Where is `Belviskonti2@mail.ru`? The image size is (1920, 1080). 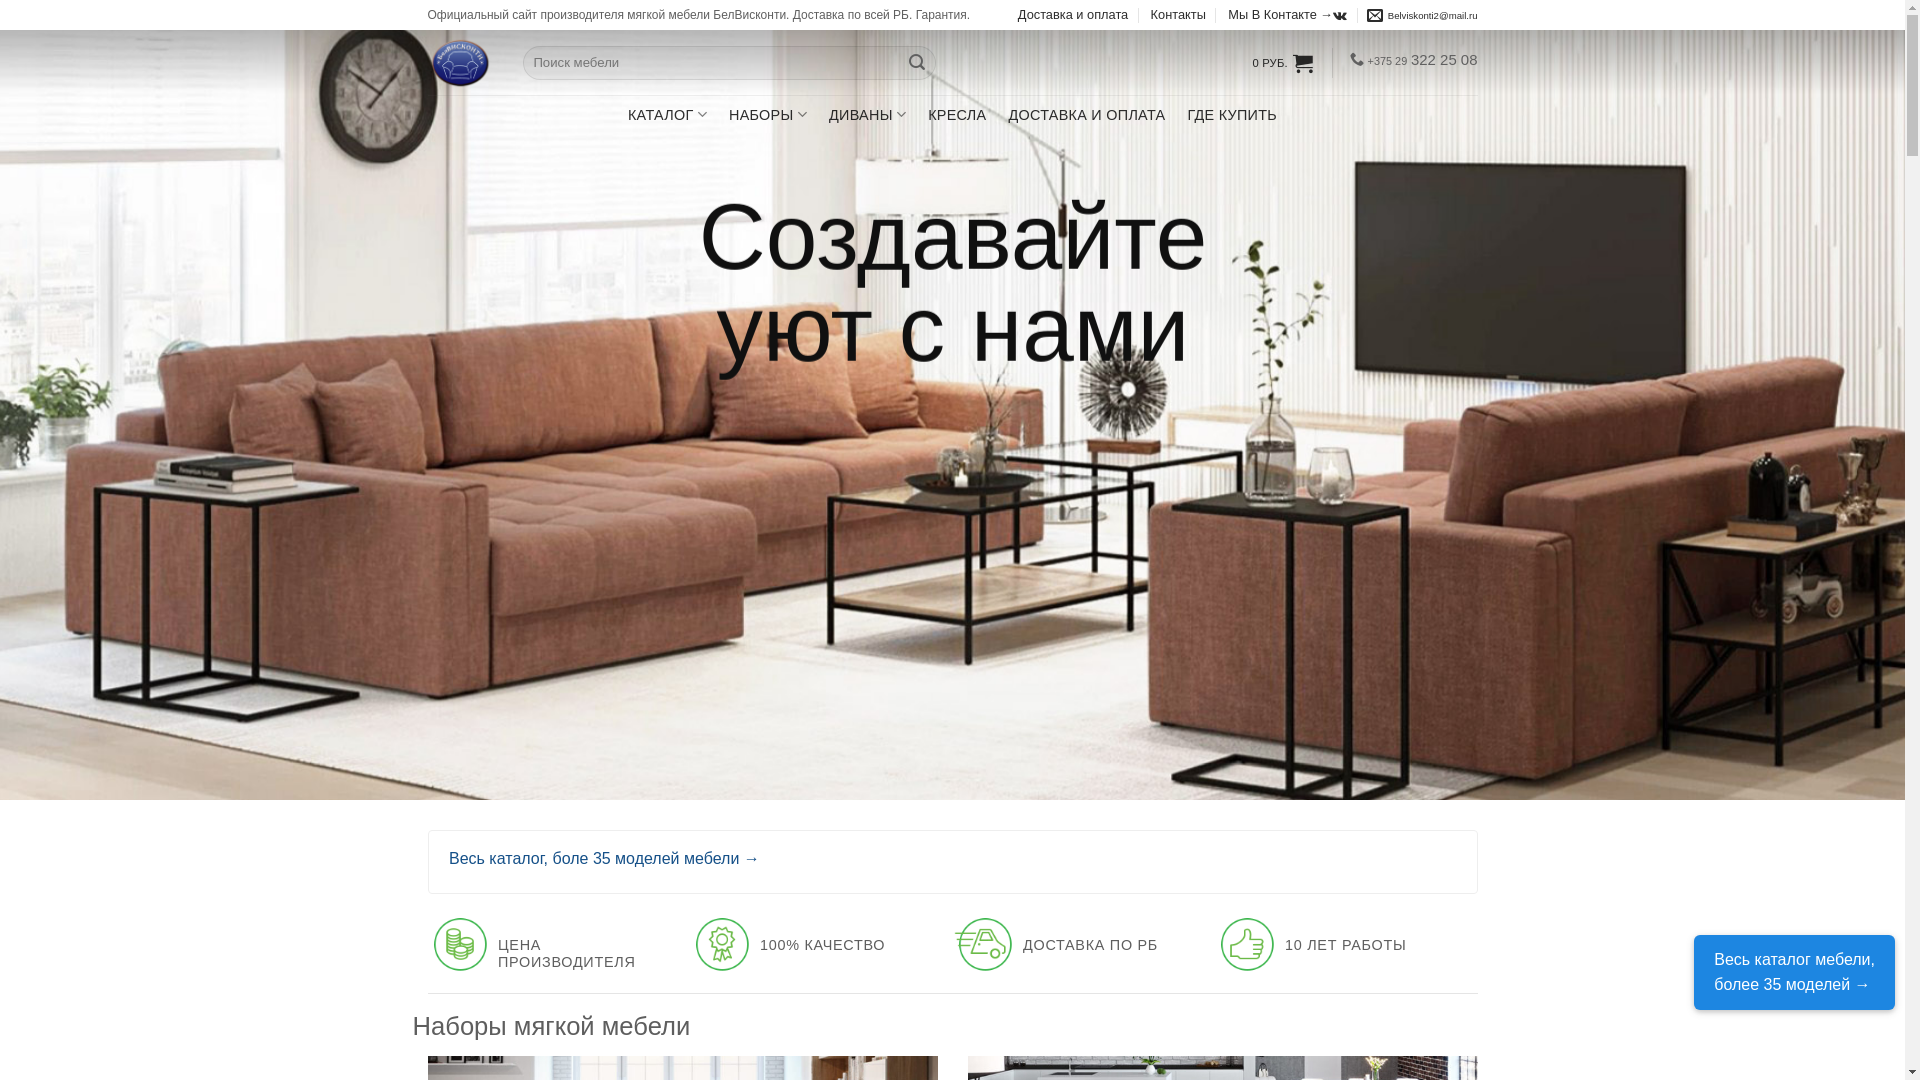
Belviskonti2@mail.ru is located at coordinates (1422, 16).